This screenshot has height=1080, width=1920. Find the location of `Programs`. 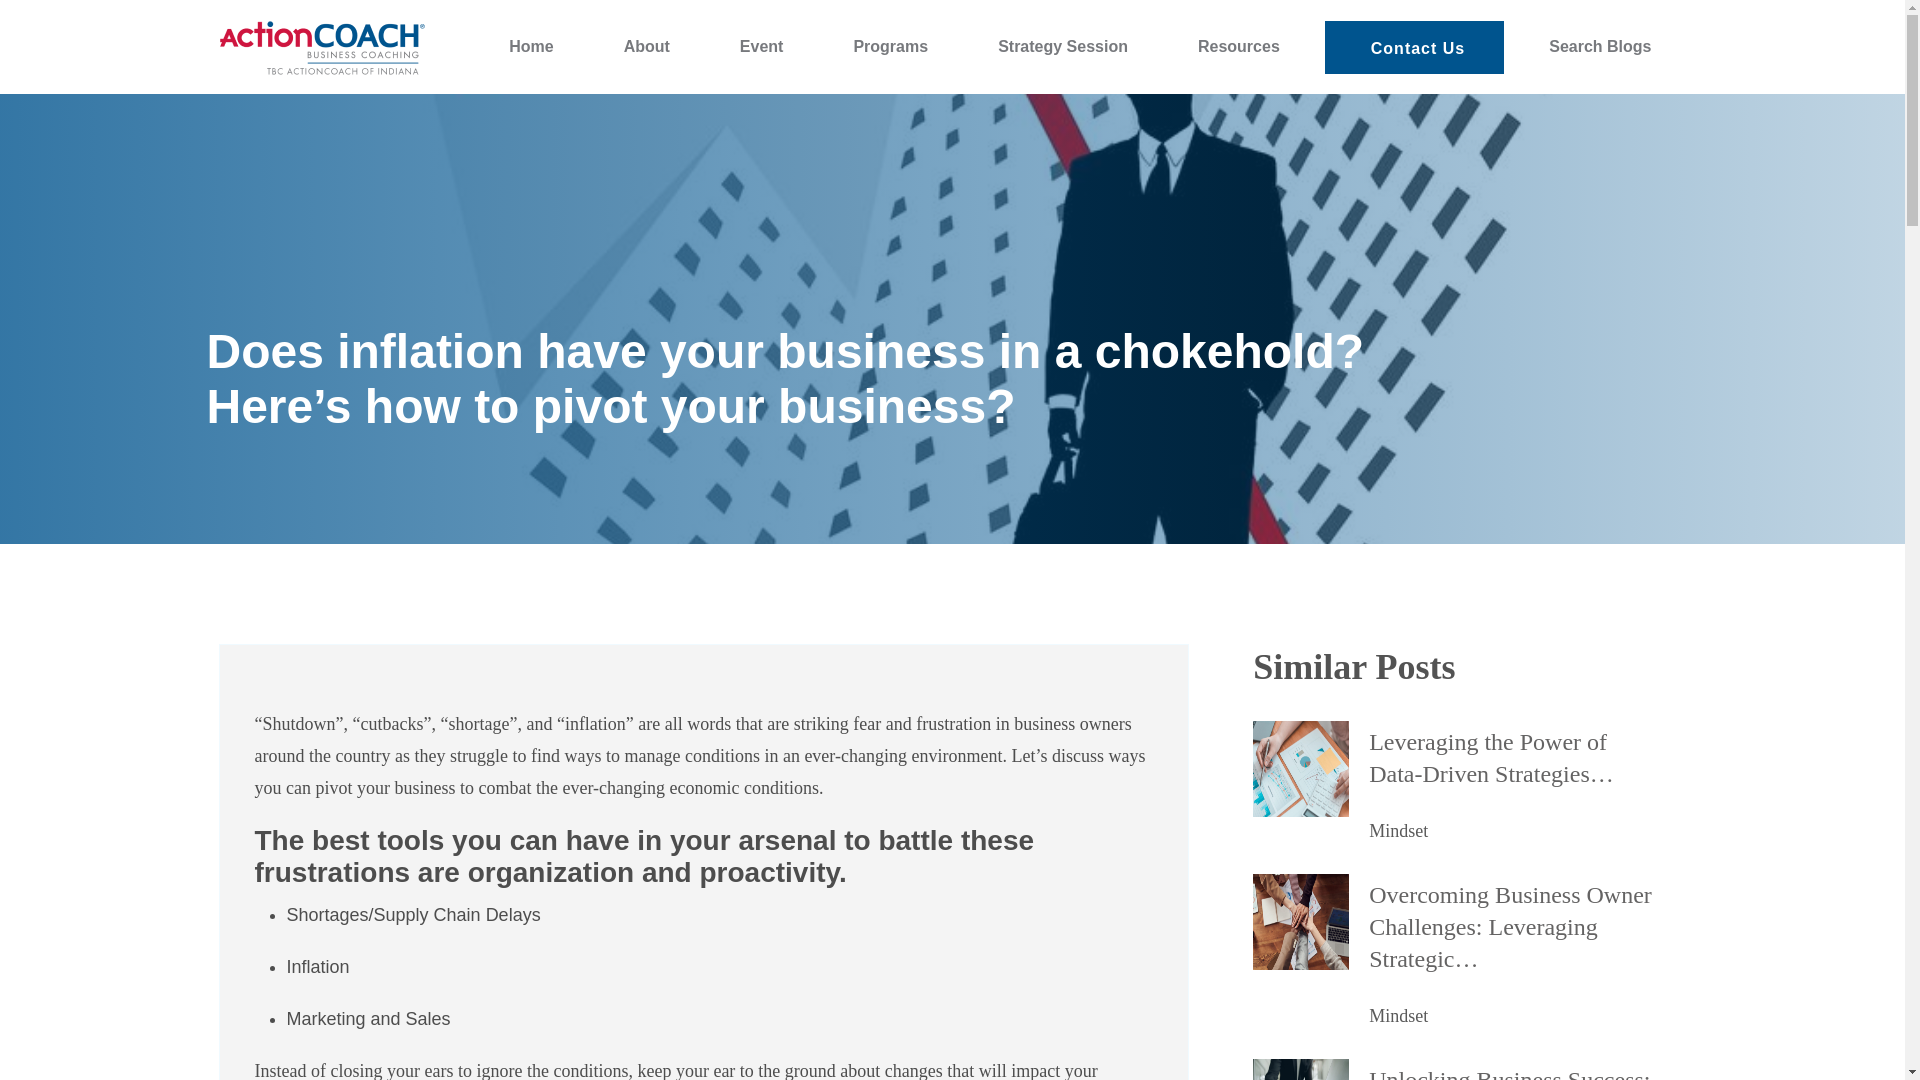

Programs is located at coordinates (890, 46).